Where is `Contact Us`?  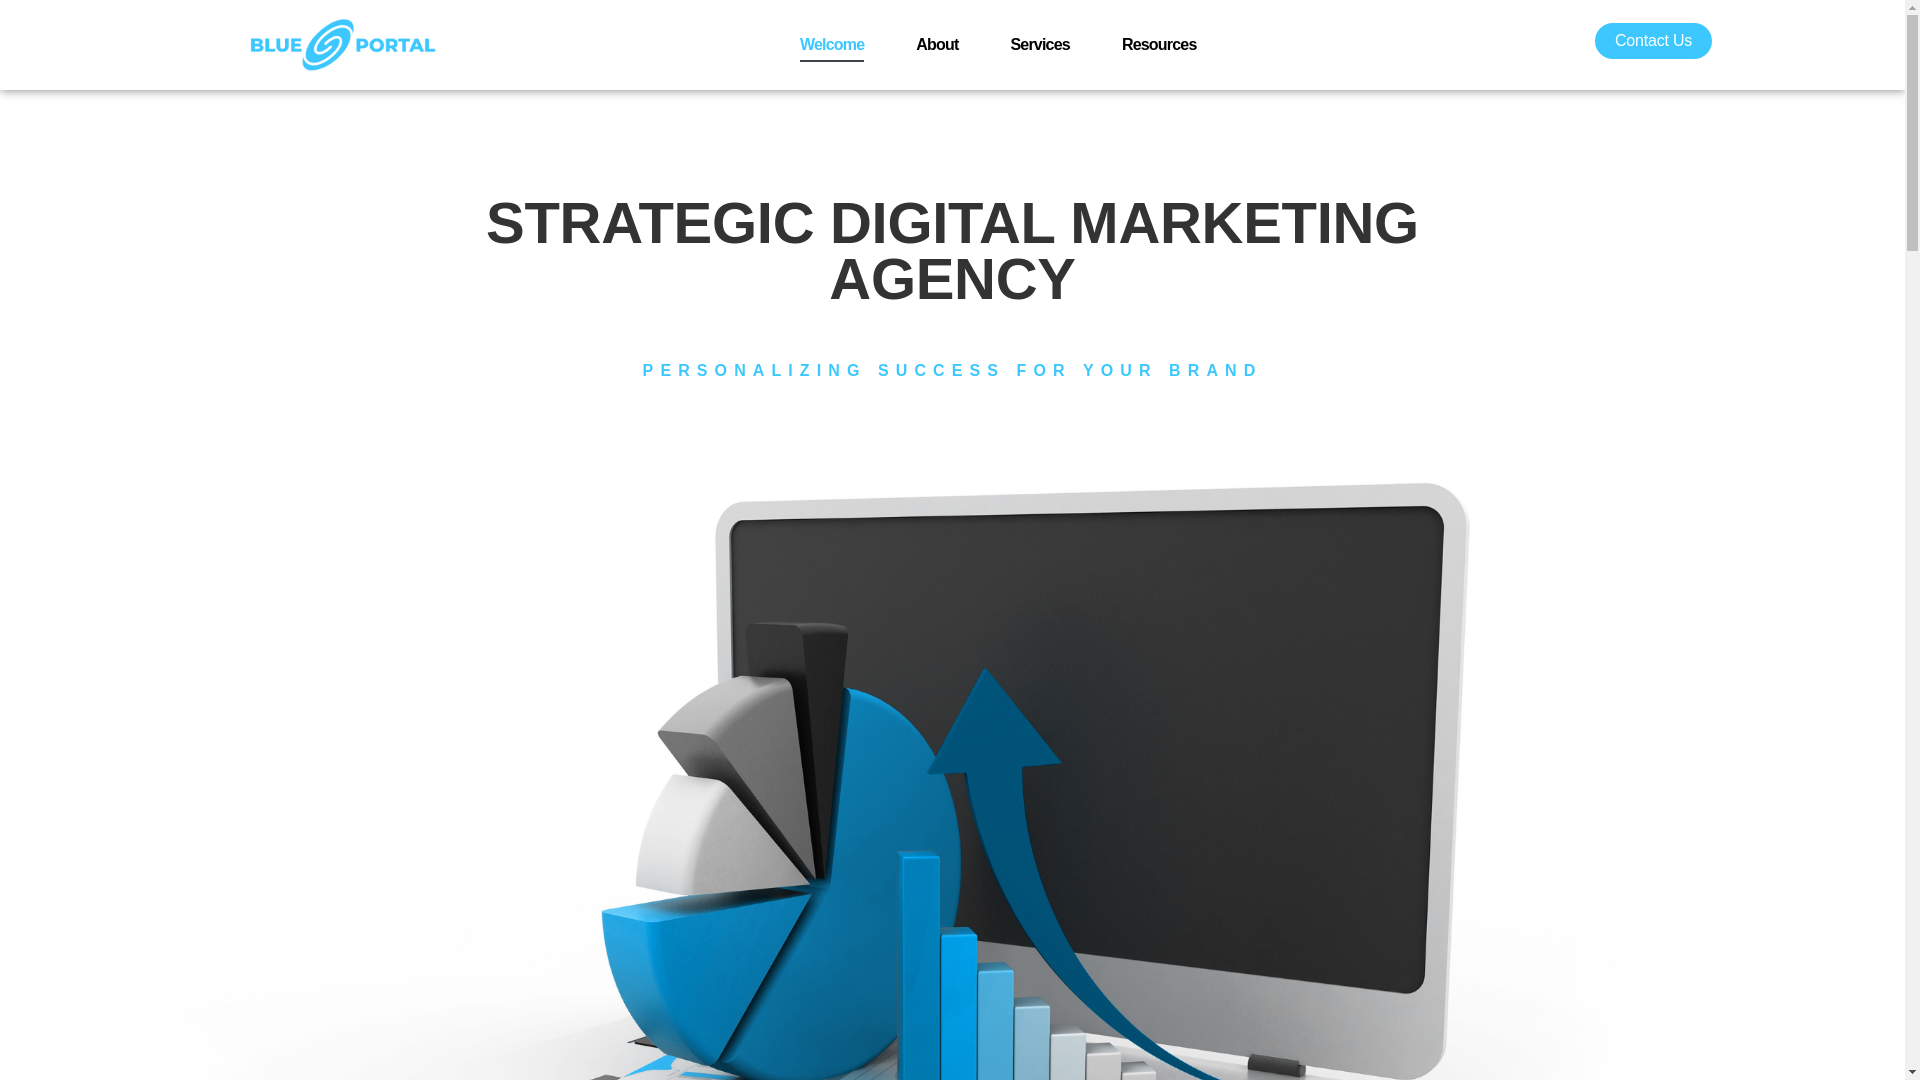 Contact Us is located at coordinates (1654, 40).